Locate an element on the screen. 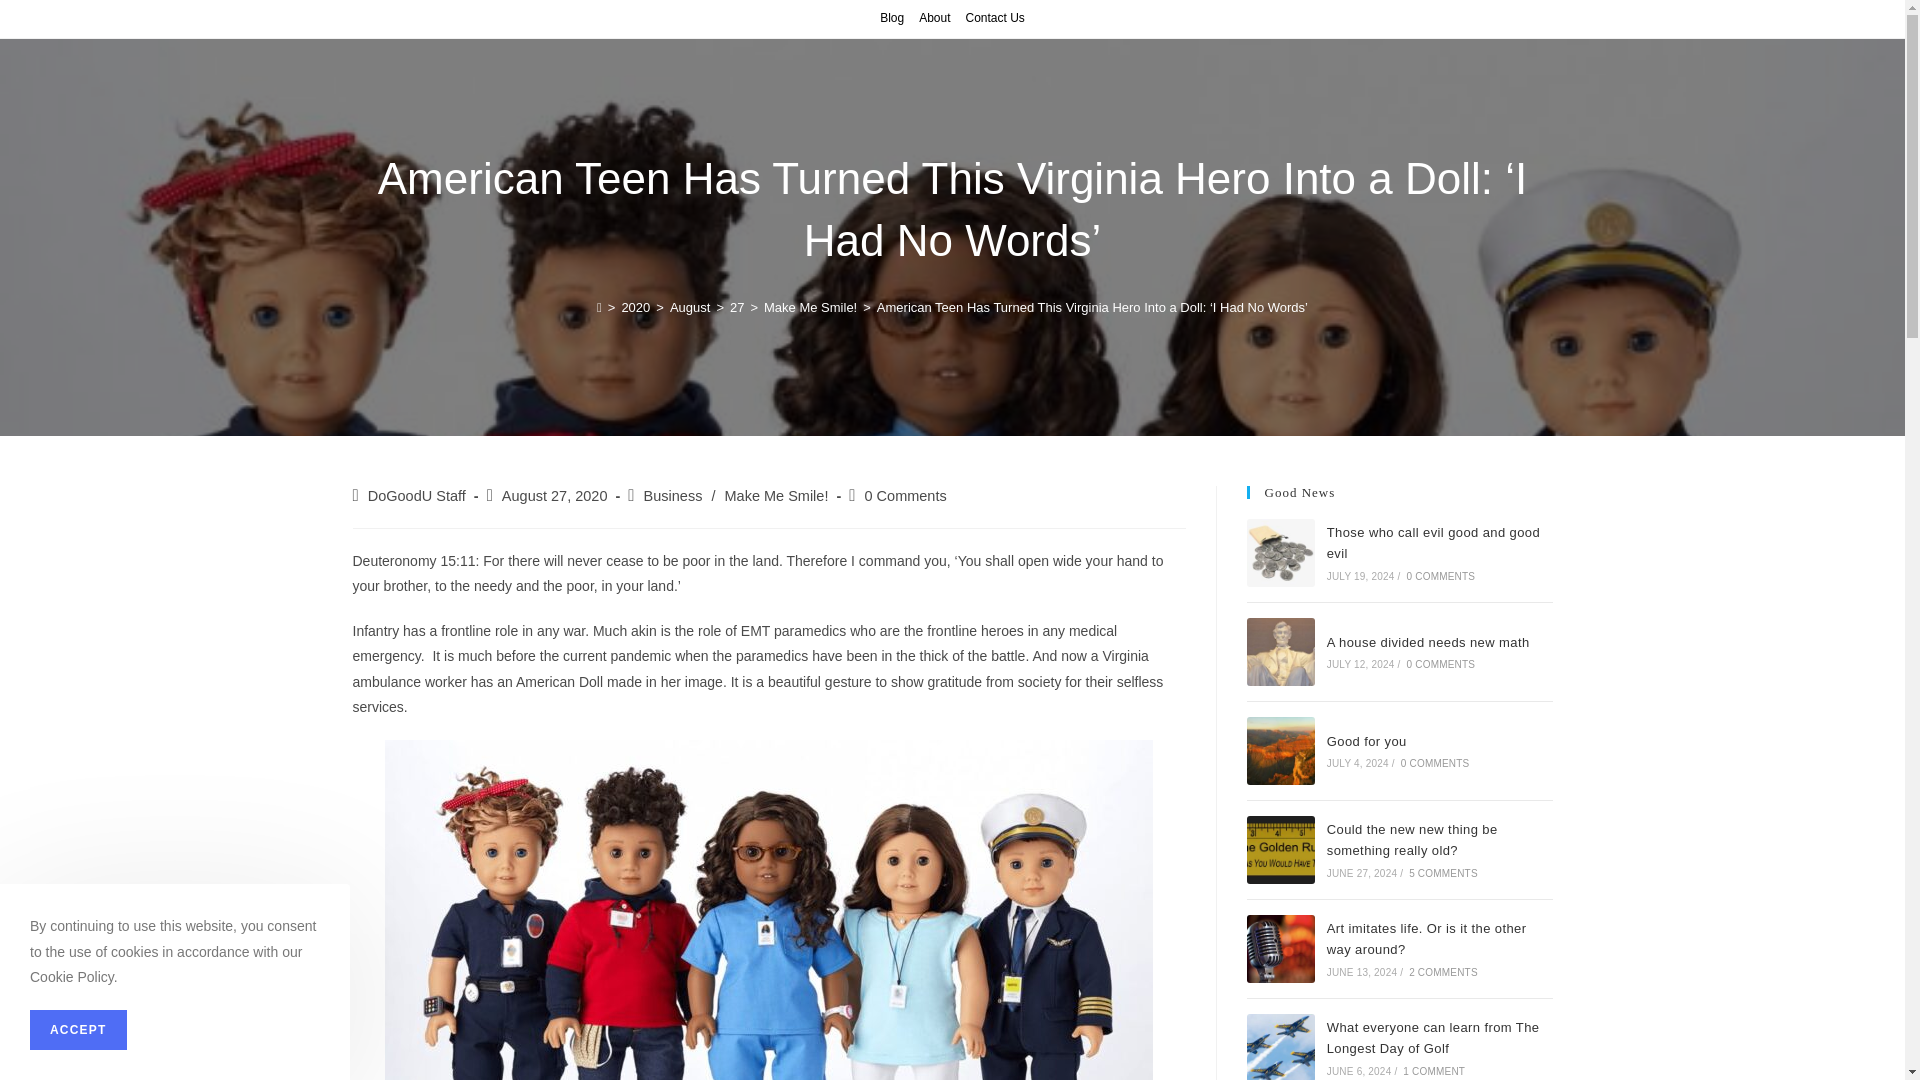 Image resolution: width=1920 pixels, height=1080 pixels. 0 COMMENTS is located at coordinates (1442, 576).